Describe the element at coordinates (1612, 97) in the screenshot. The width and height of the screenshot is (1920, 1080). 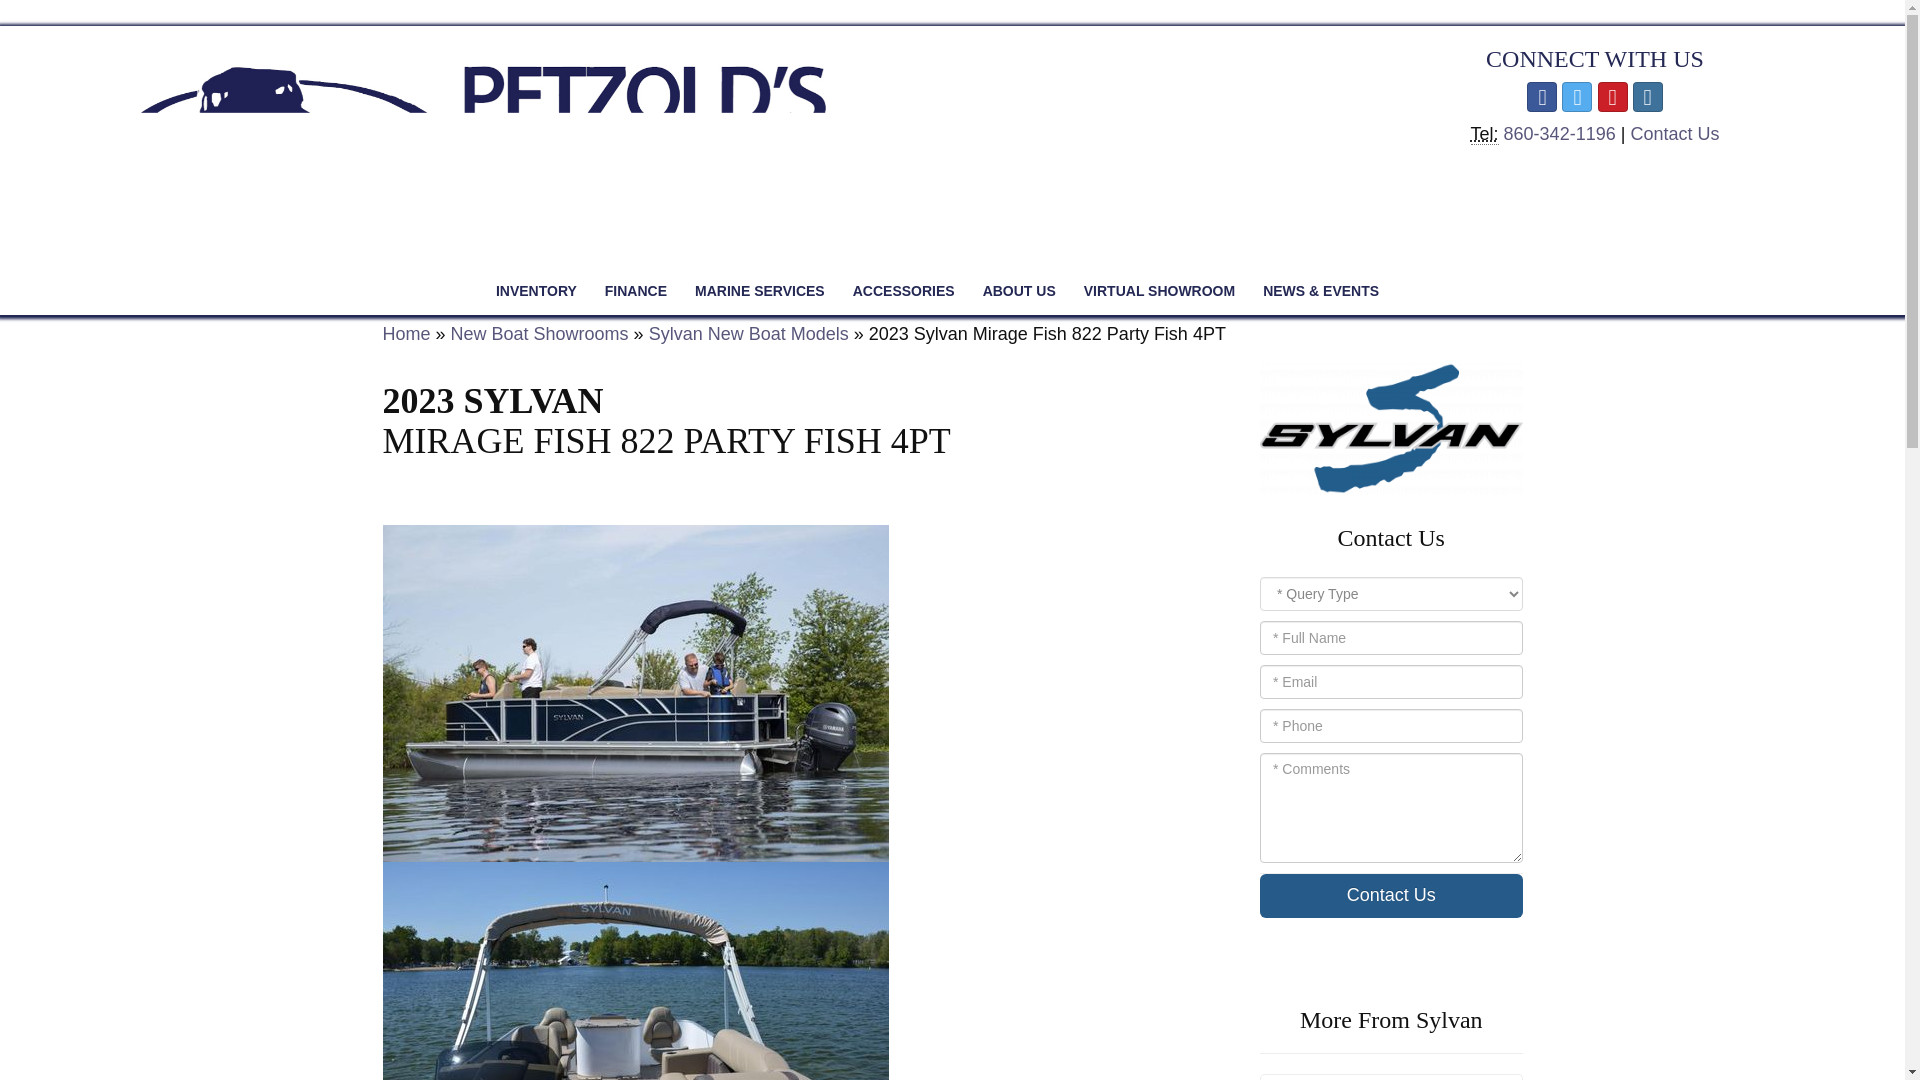
I see `Social media, youtube link` at that location.